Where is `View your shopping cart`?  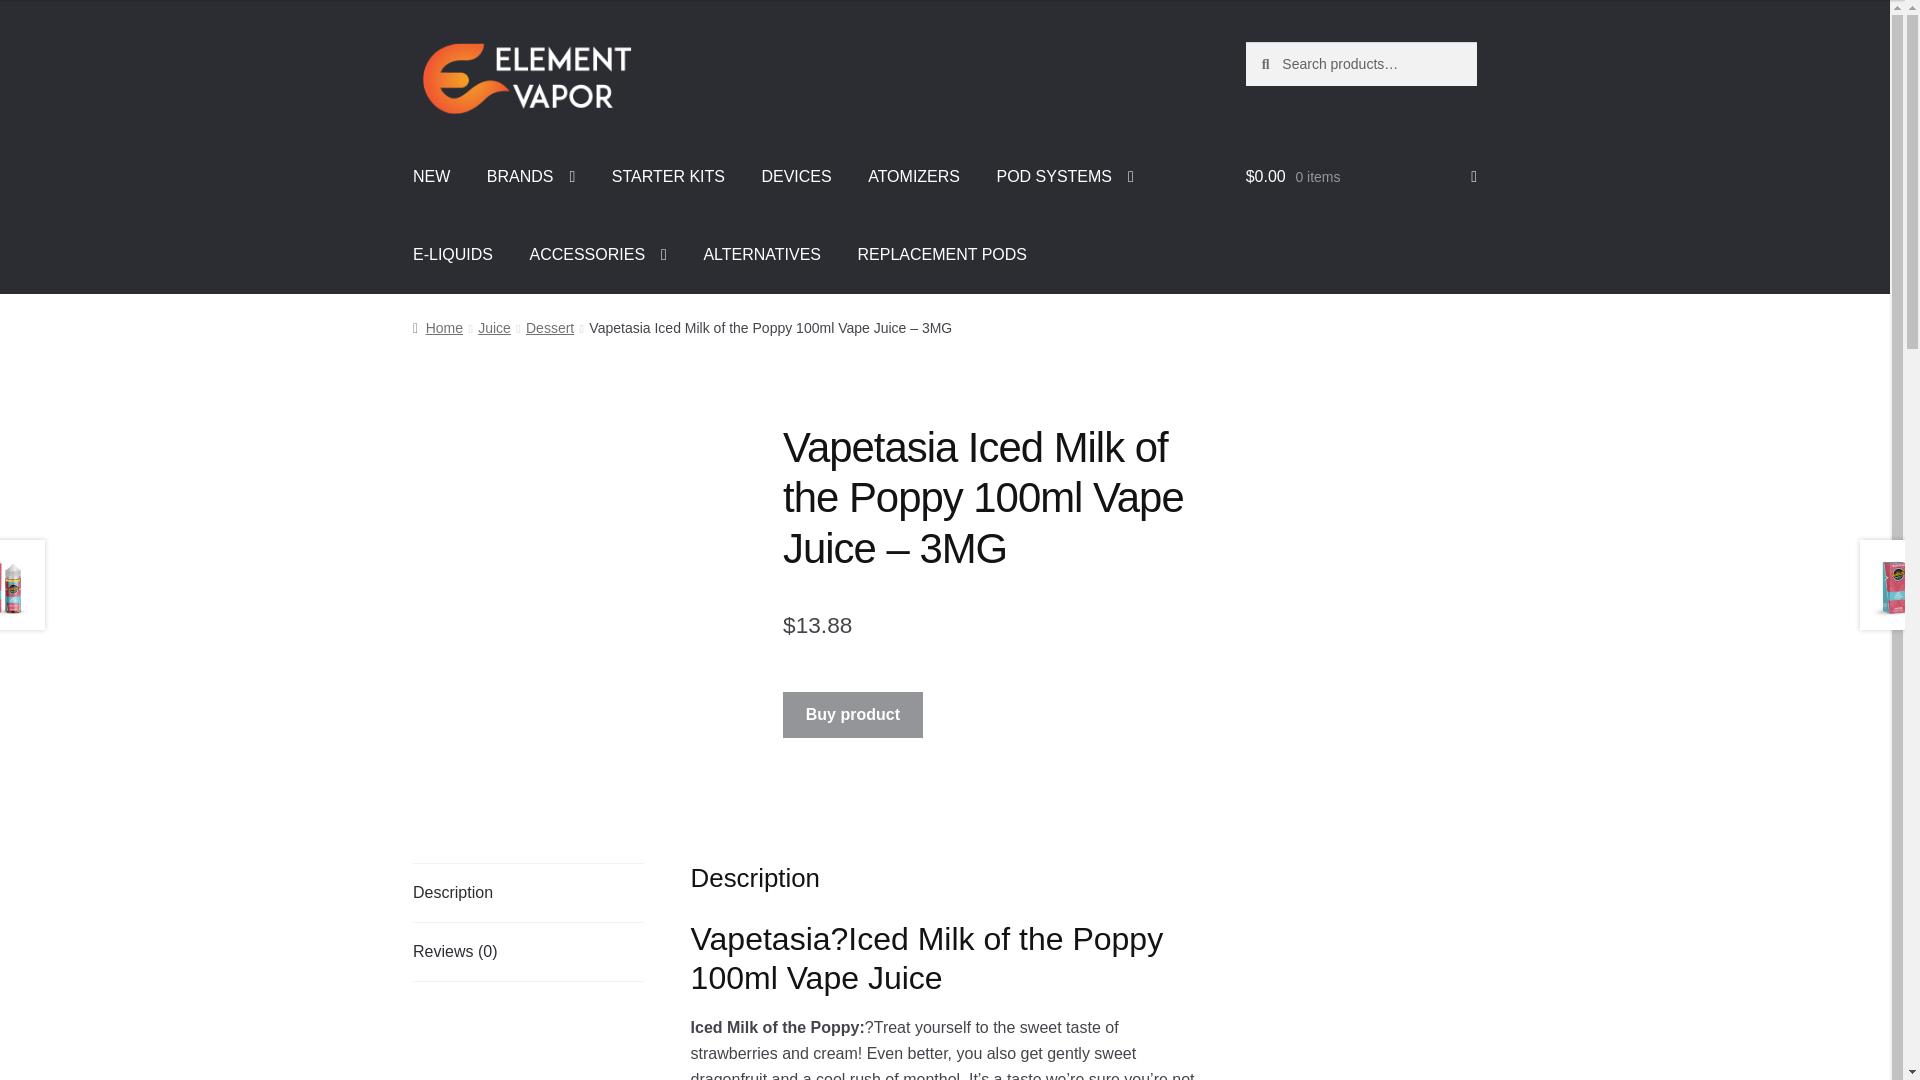 View your shopping cart is located at coordinates (1361, 177).